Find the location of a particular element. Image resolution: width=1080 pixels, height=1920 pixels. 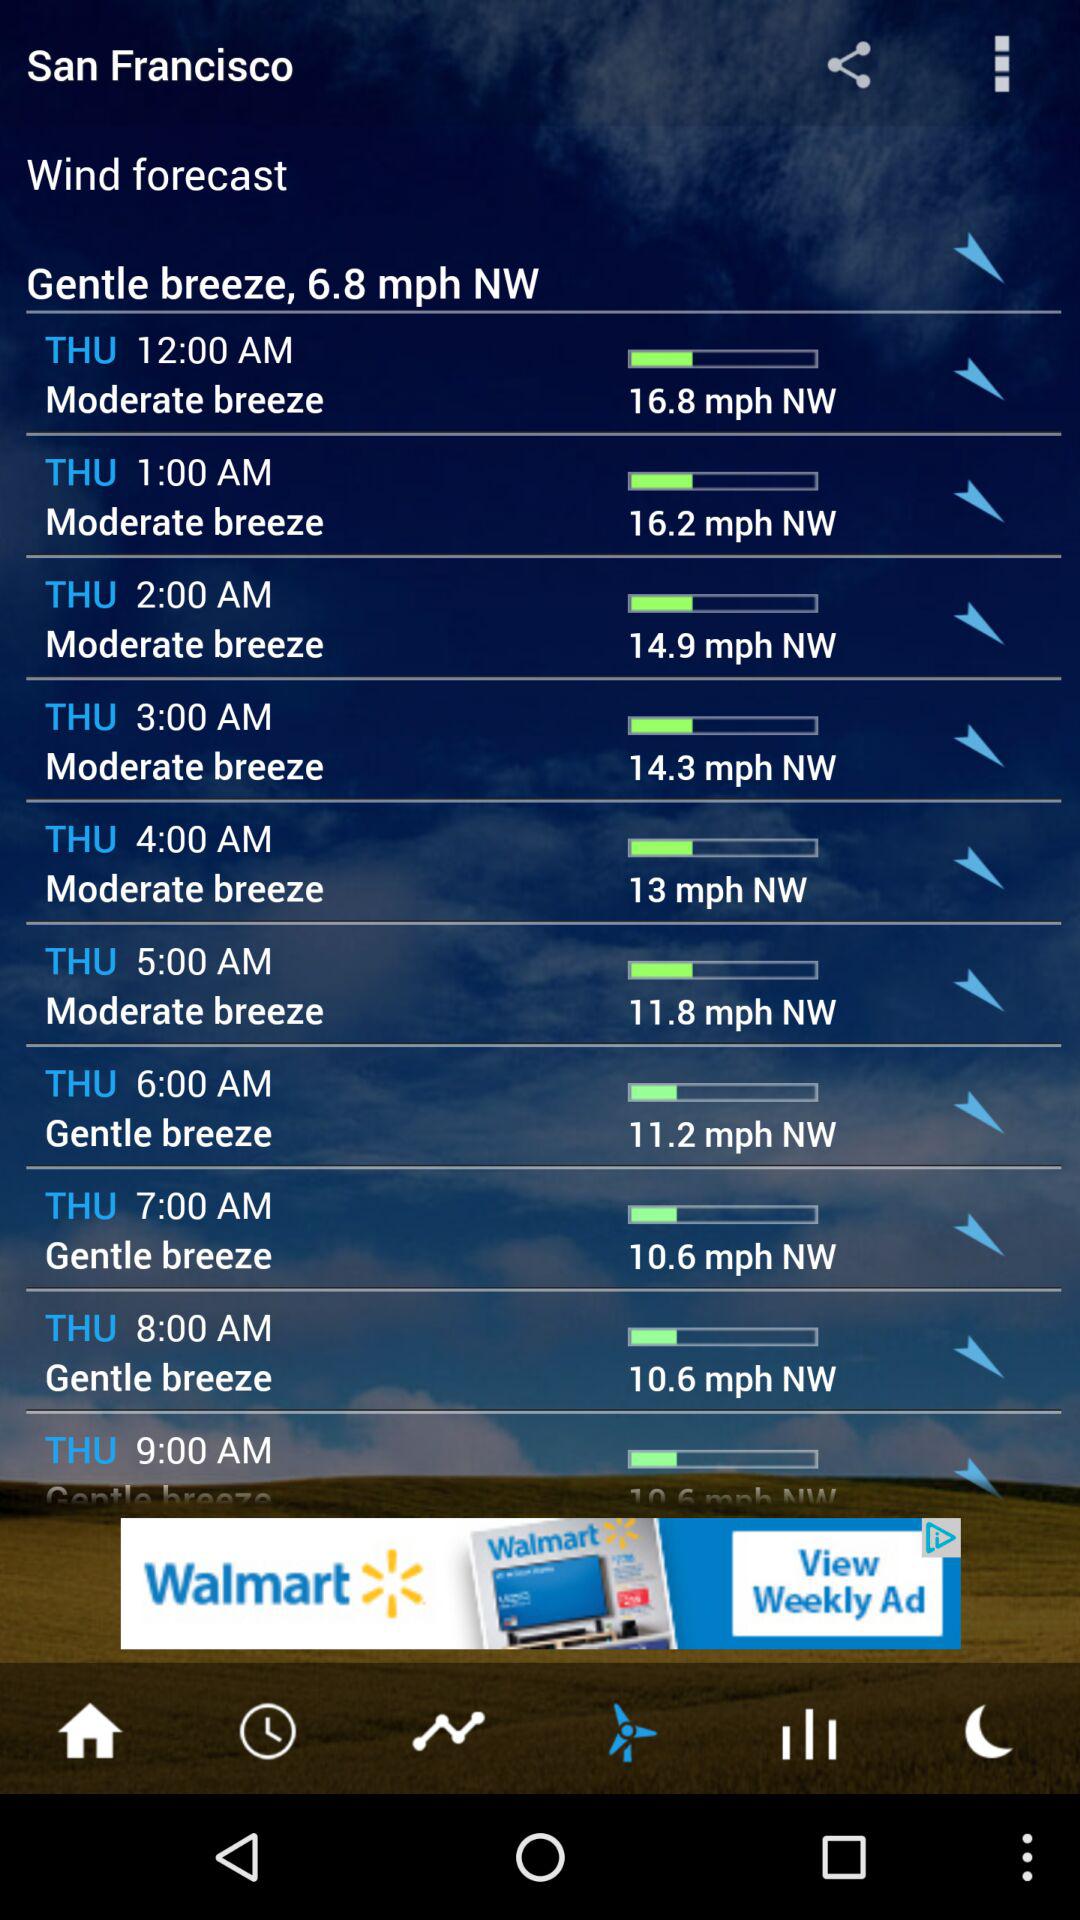

click the menu button is located at coordinates (90, 1729).